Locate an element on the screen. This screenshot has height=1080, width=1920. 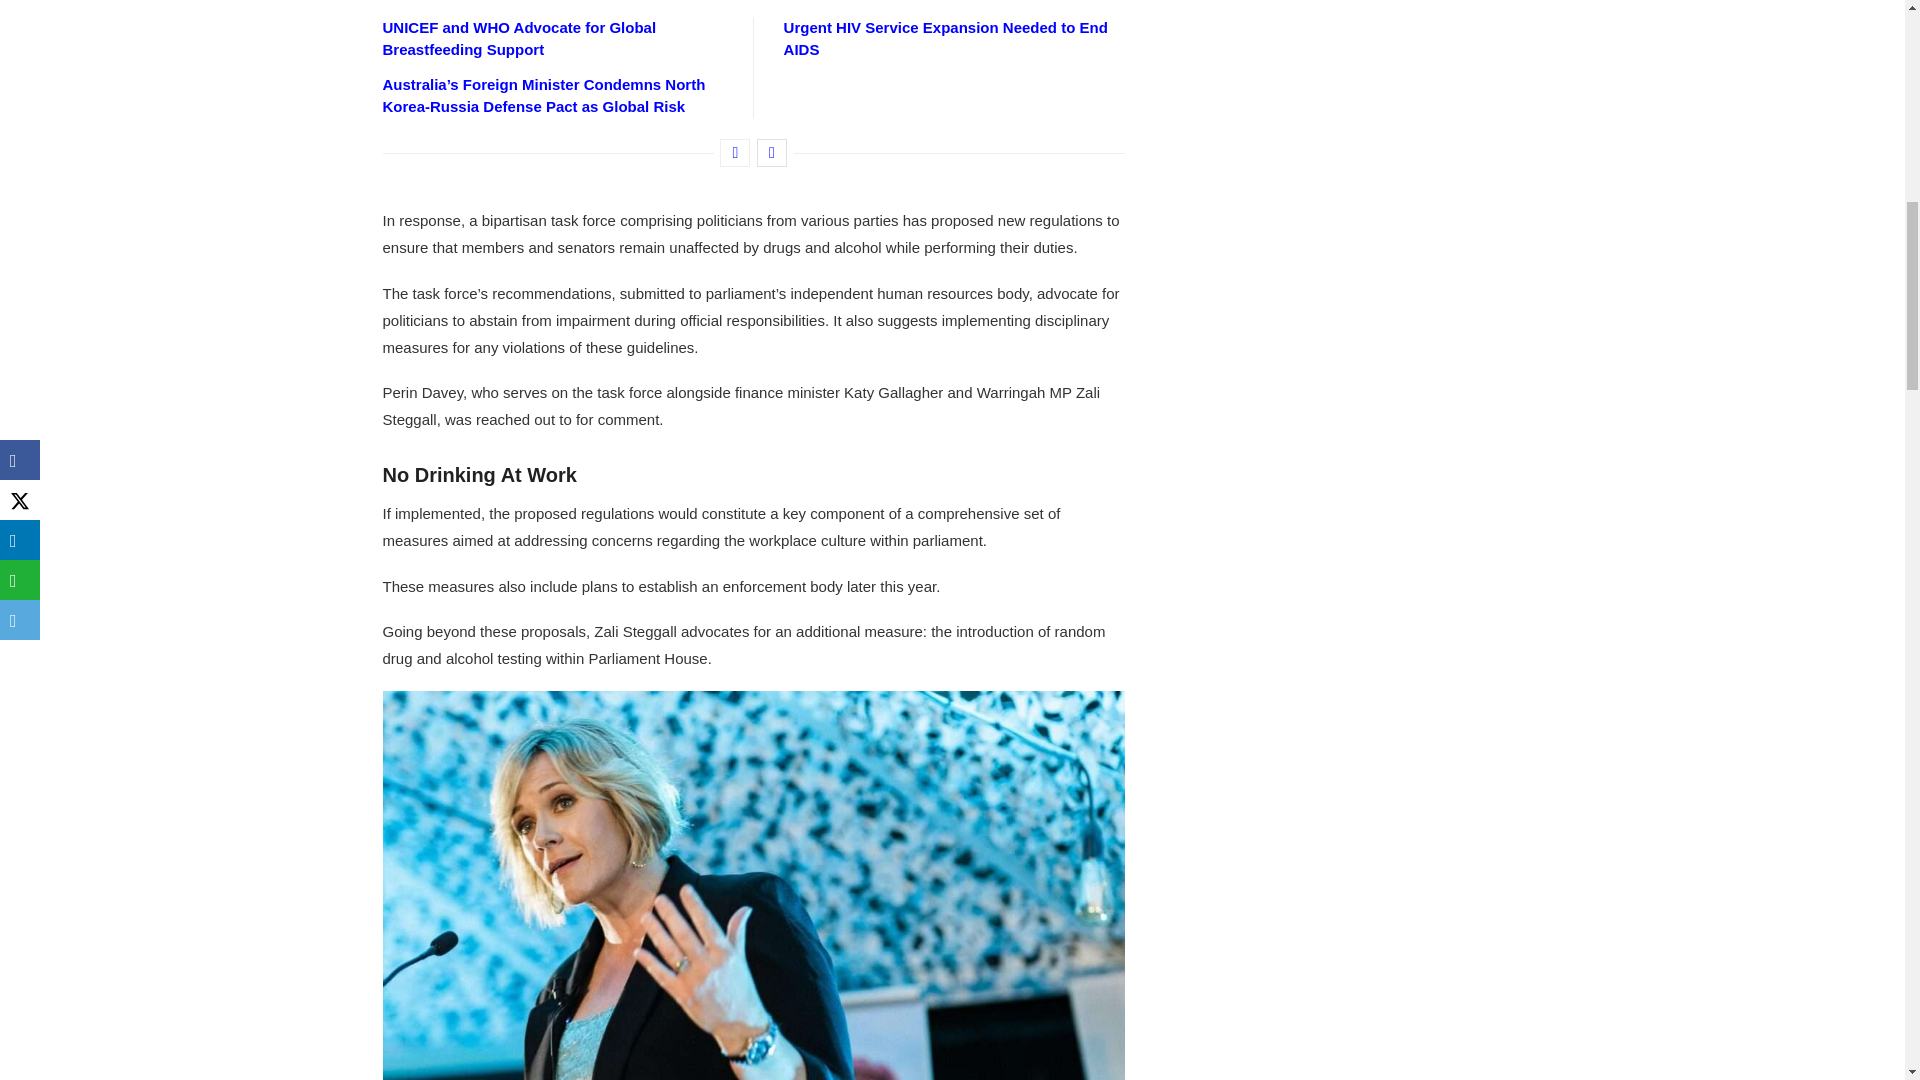
Next is located at coordinates (772, 153).